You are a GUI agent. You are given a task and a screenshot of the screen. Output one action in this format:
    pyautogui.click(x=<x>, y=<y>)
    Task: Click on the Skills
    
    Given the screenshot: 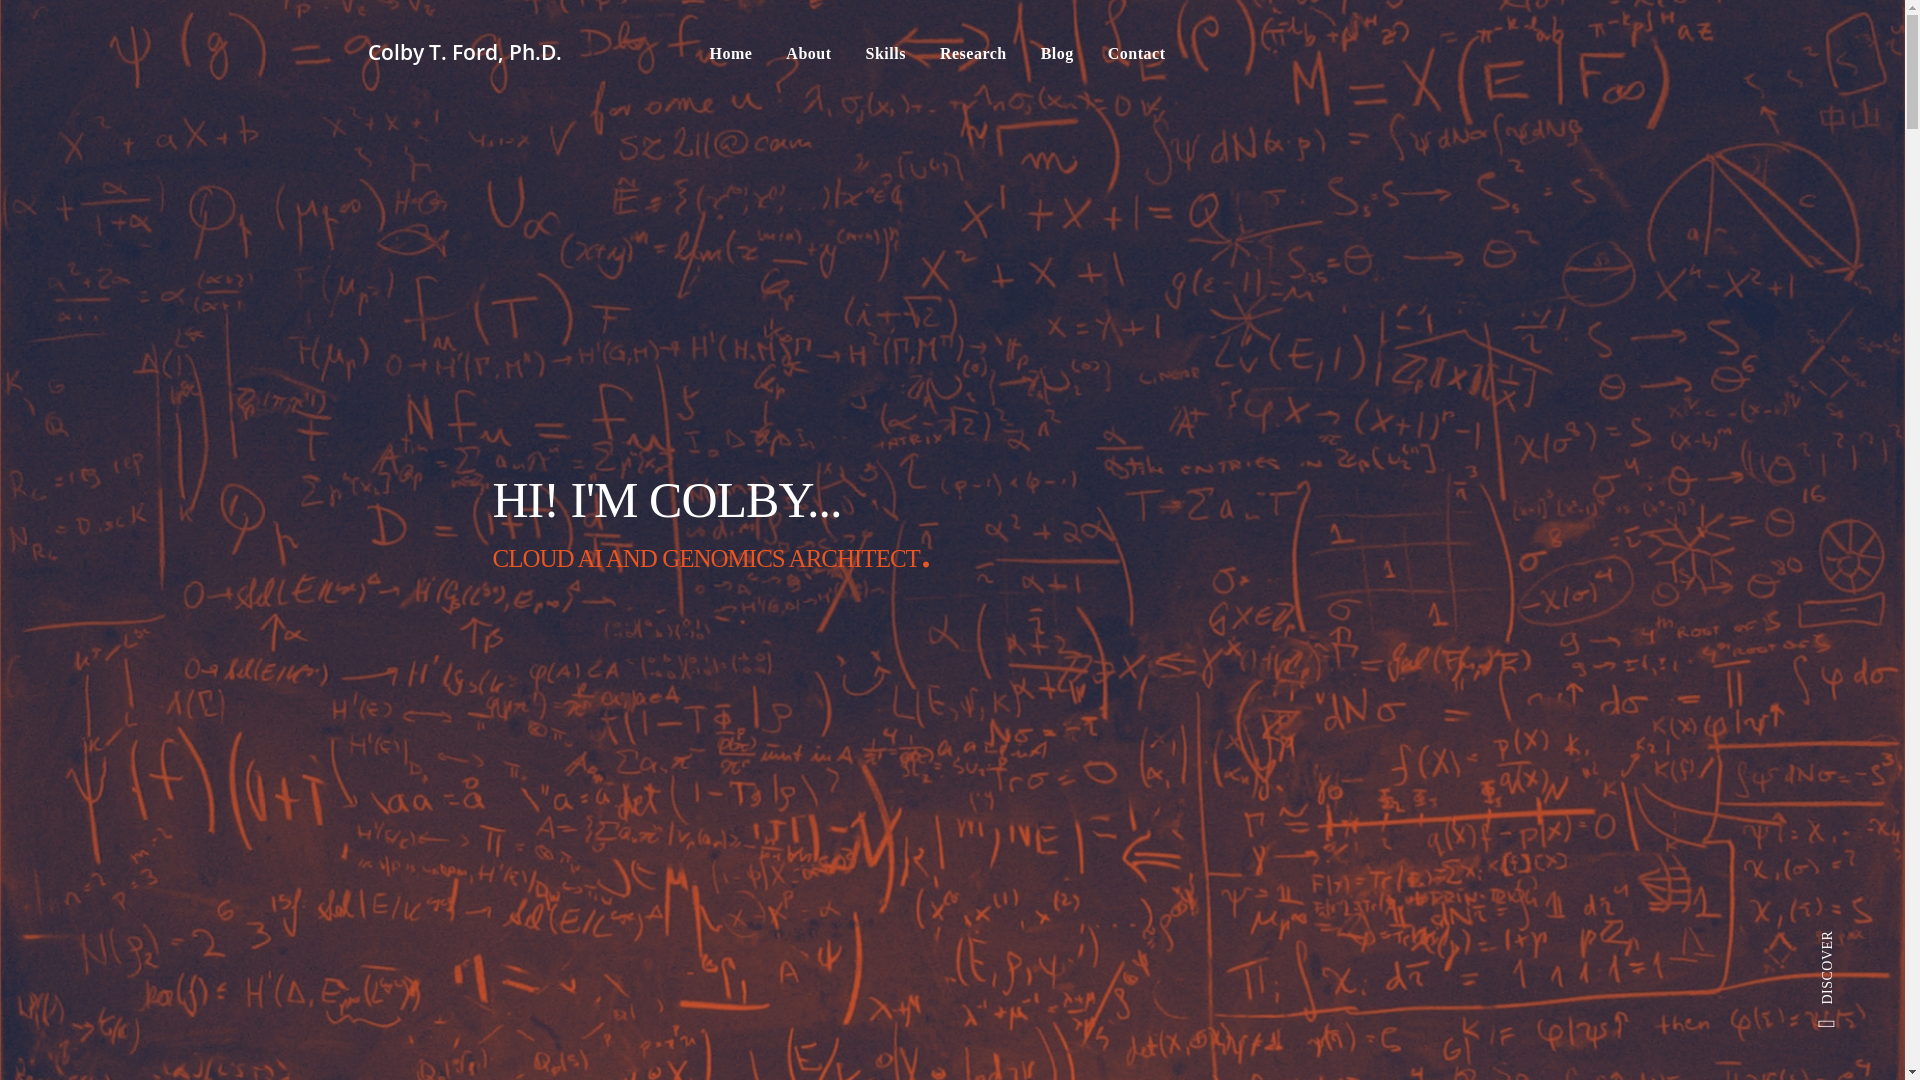 What is the action you would take?
    pyautogui.click(x=886, y=54)
    